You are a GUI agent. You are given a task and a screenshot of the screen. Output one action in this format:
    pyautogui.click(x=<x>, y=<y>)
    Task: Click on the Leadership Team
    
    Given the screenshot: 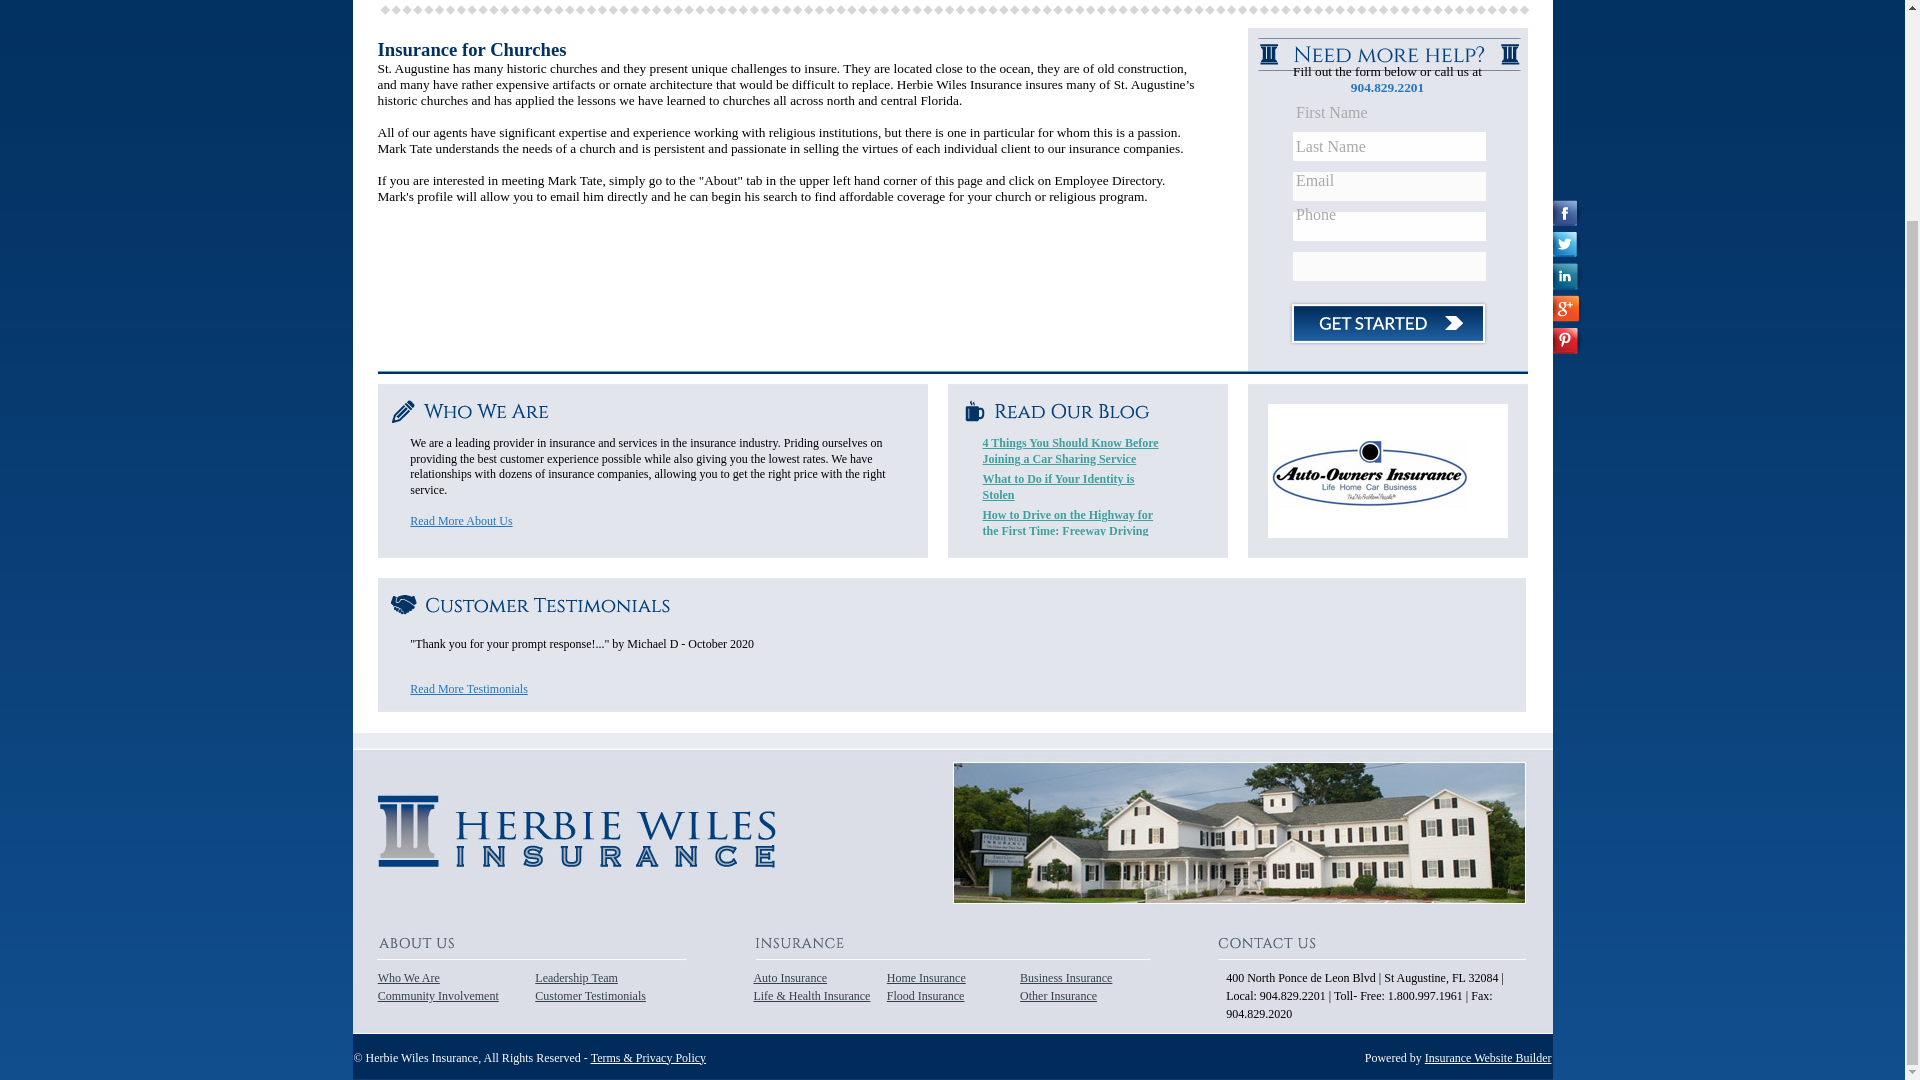 What is the action you would take?
    pyautogui.click(x=576, y=977)
    